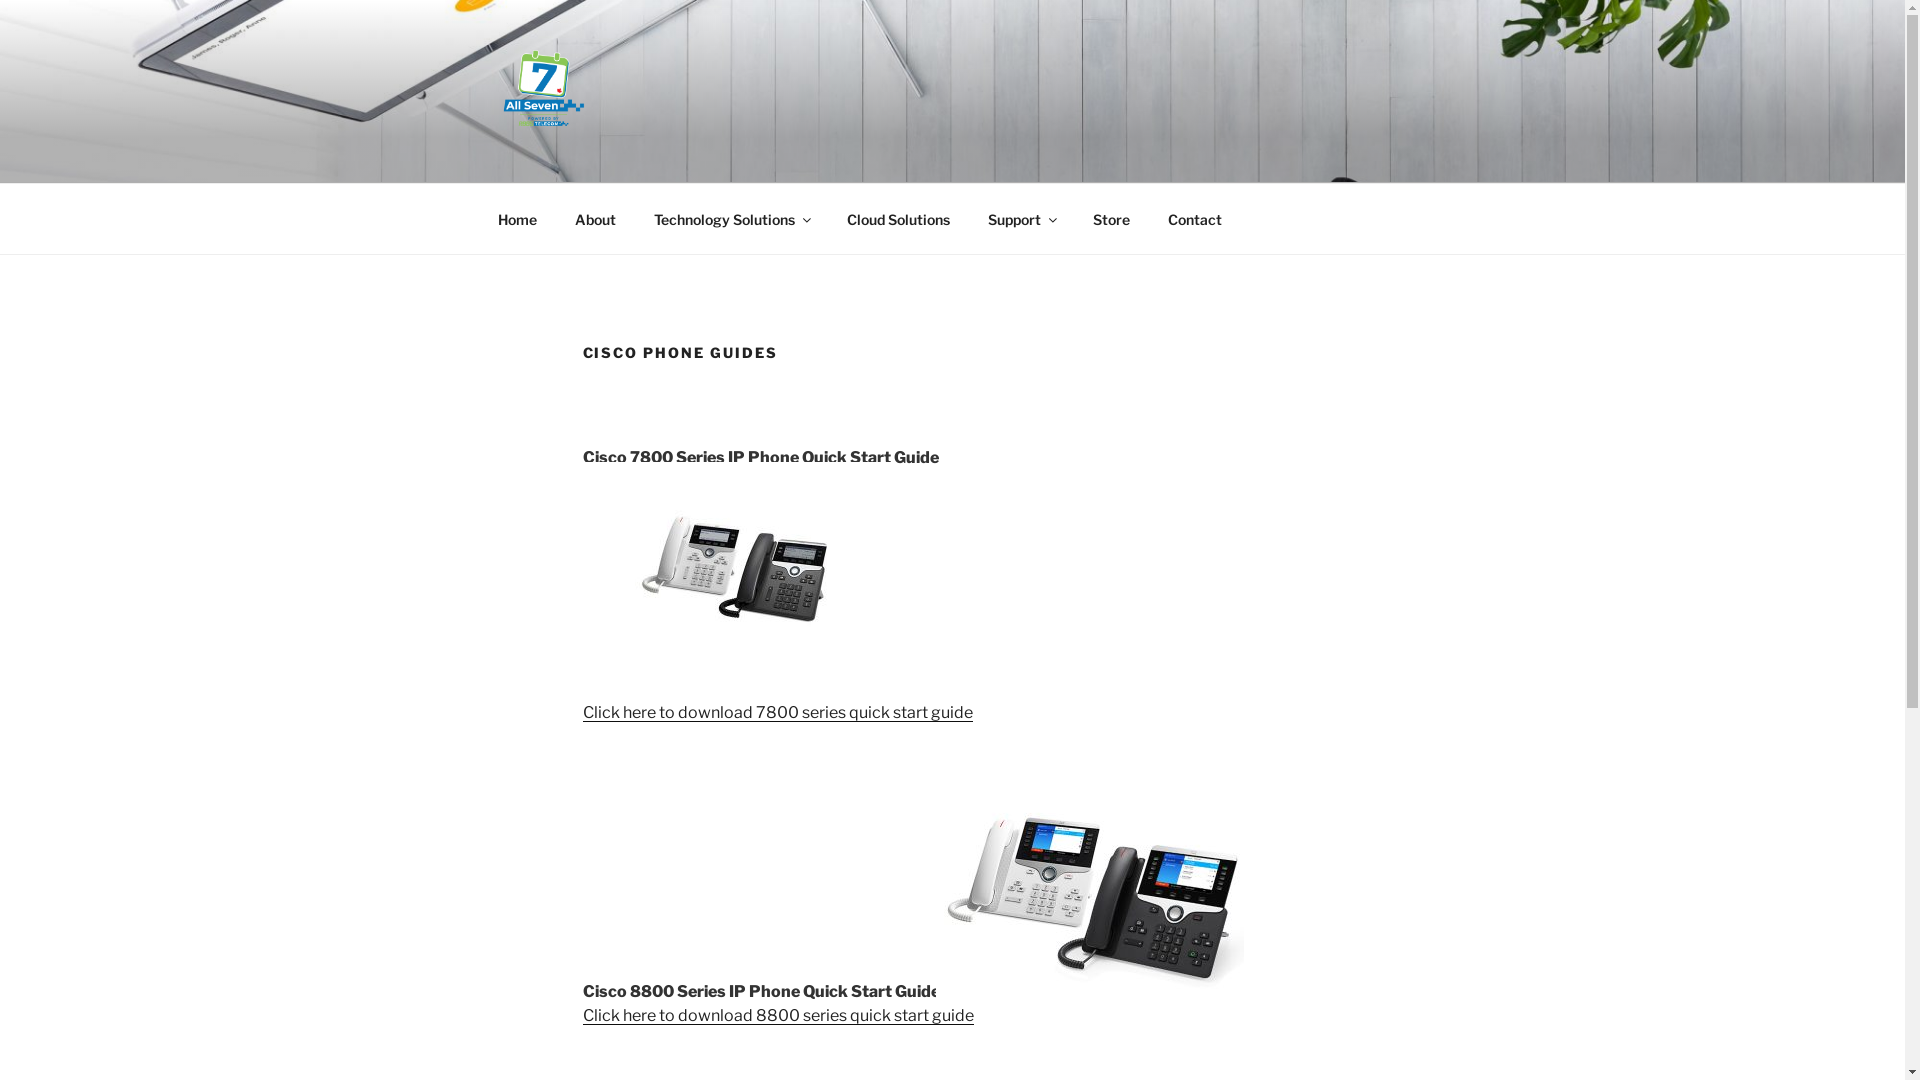 The image size is (1920, 1080). Describe the element at coordinates (899, 218) in the screenshot. I see `Cloud Solutions` at that location.